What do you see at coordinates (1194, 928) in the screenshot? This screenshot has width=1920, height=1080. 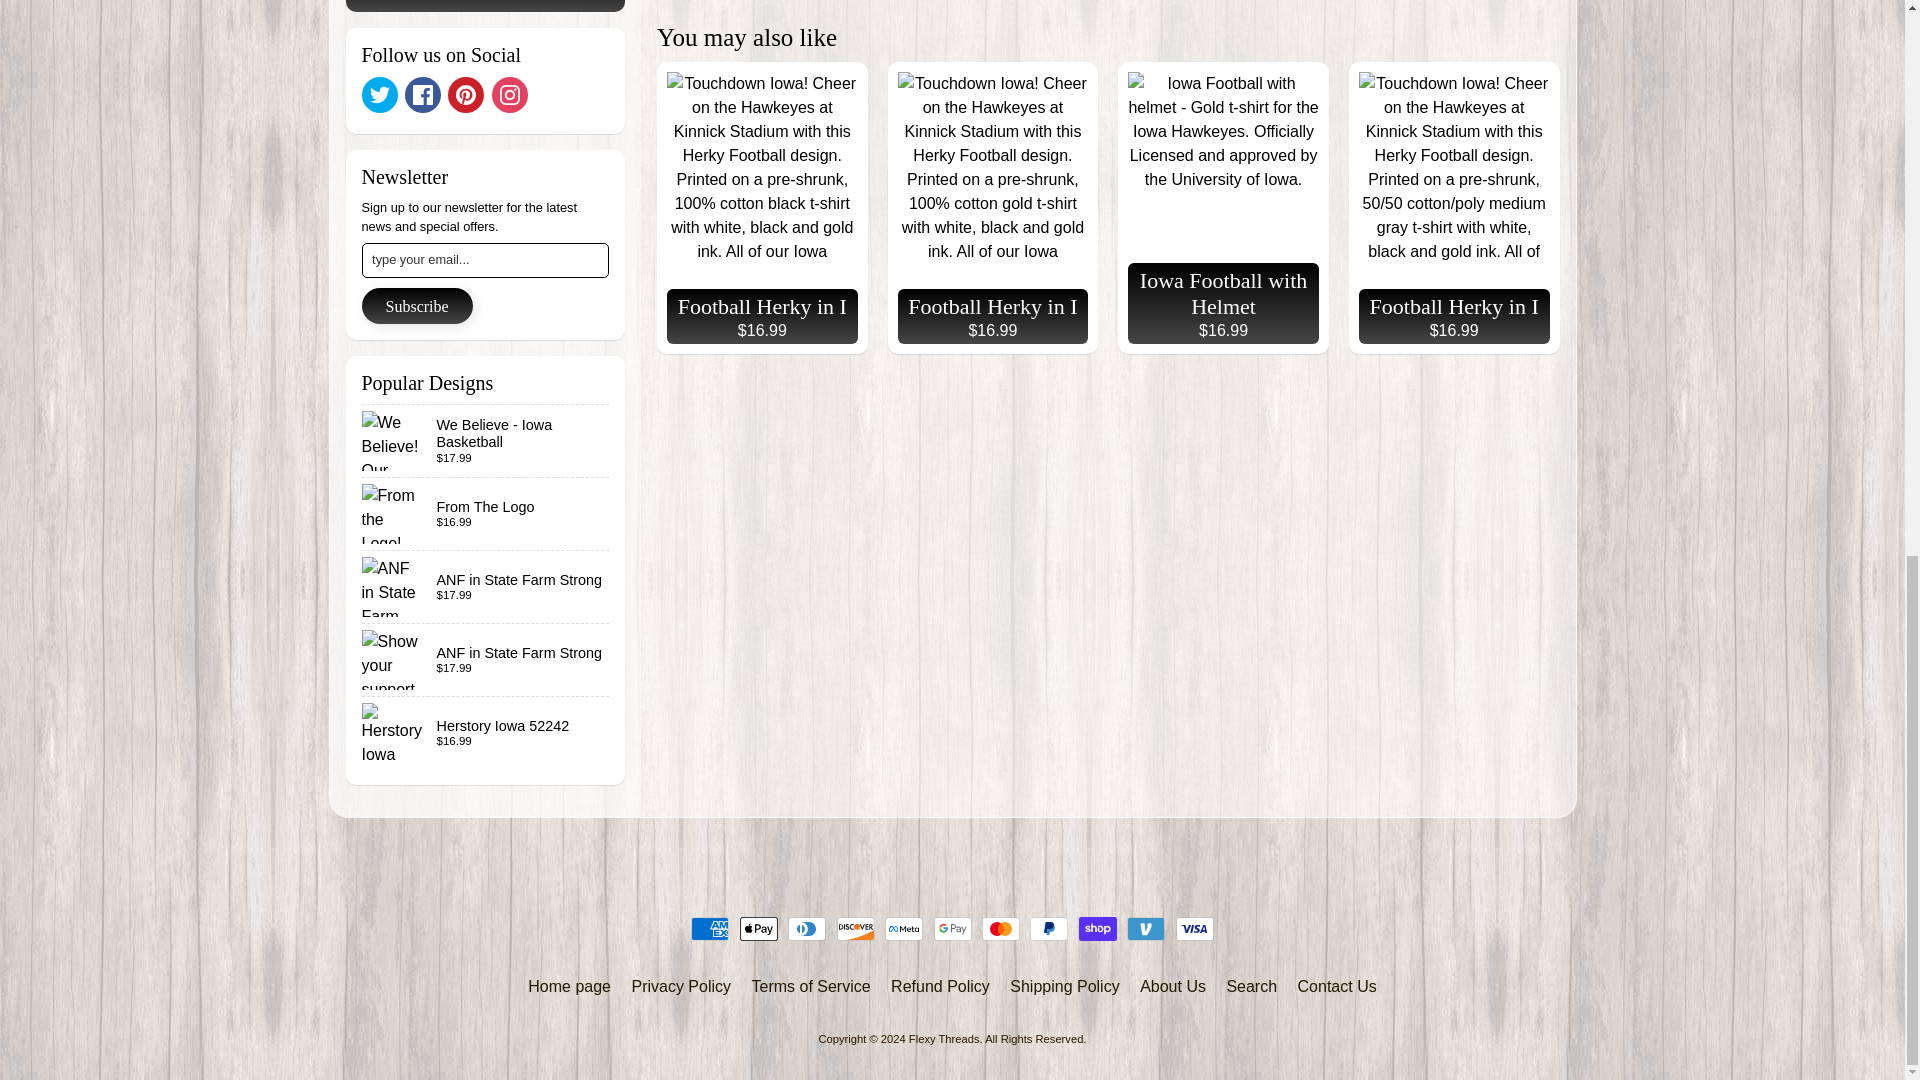 I see `Visa` at bounding box center [1194, 928].